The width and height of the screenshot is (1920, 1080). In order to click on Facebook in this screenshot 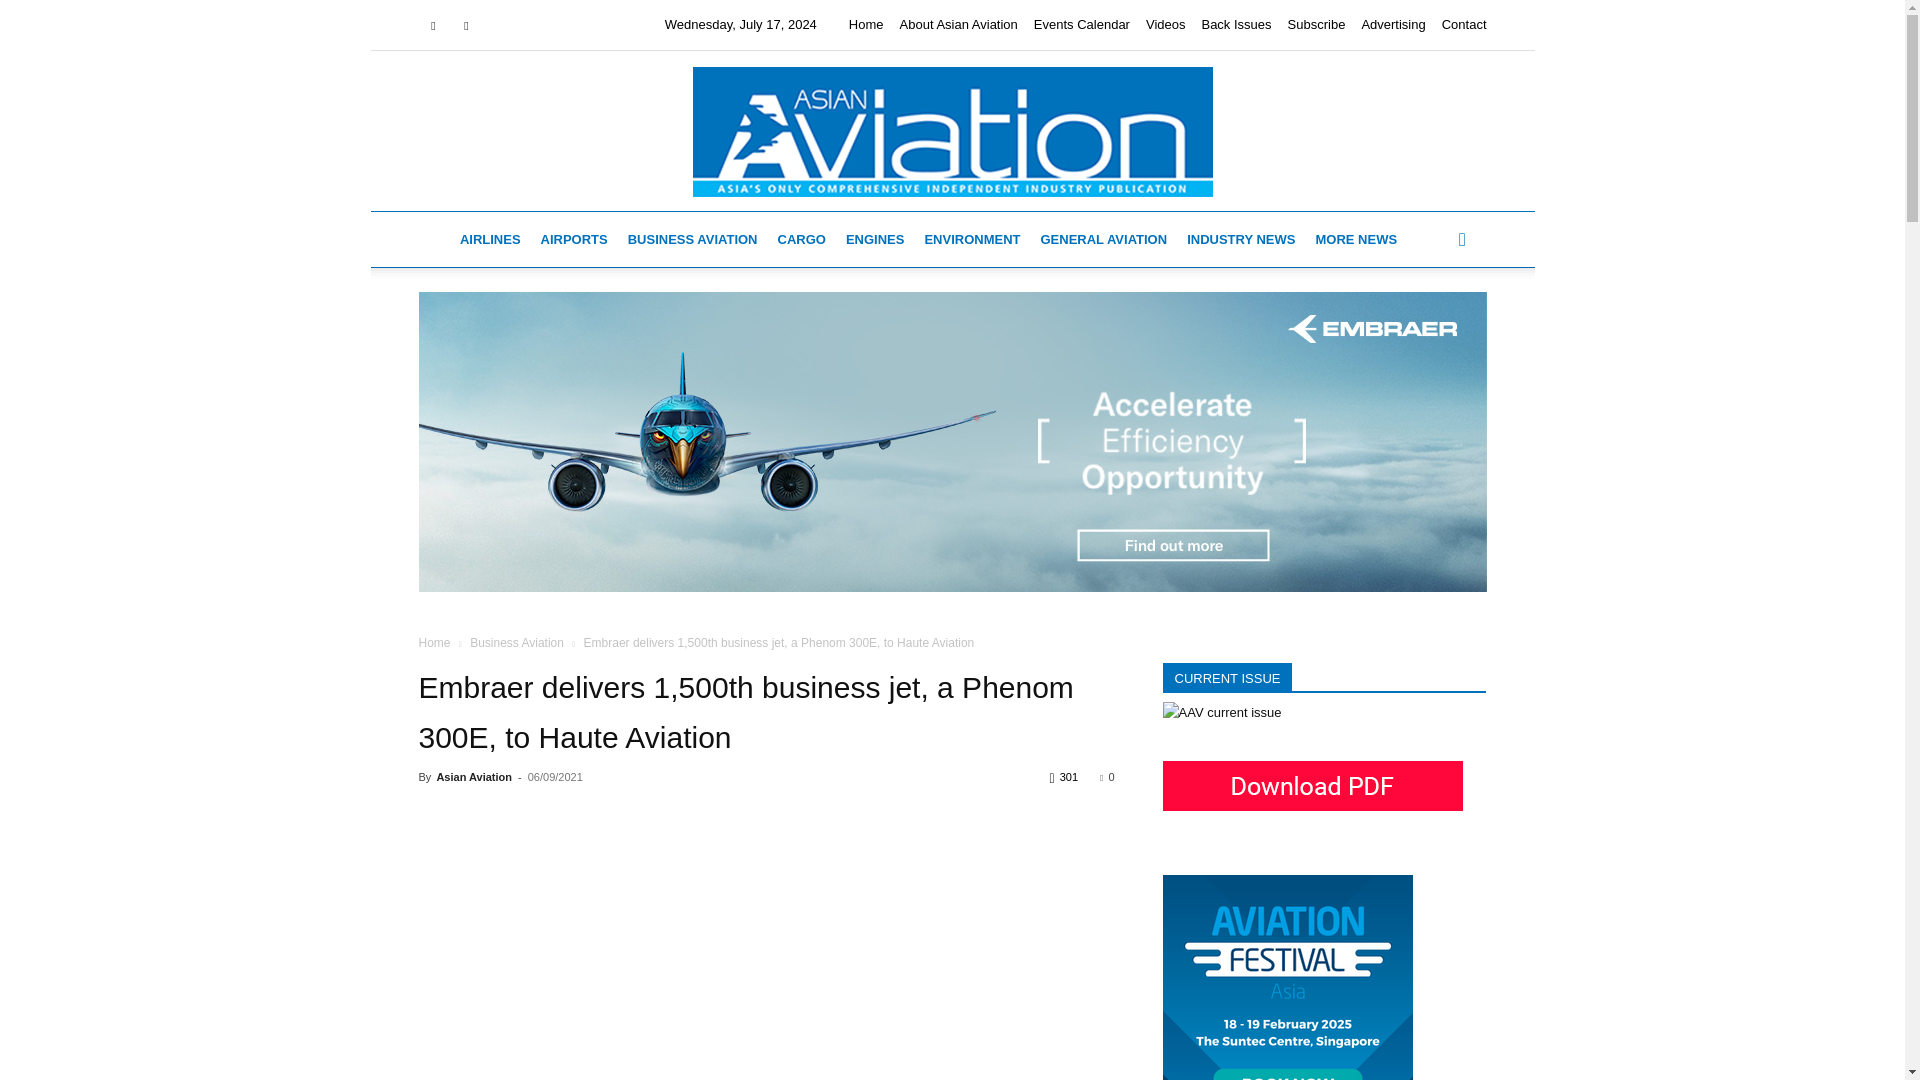, I will do `click(432, 24)`.